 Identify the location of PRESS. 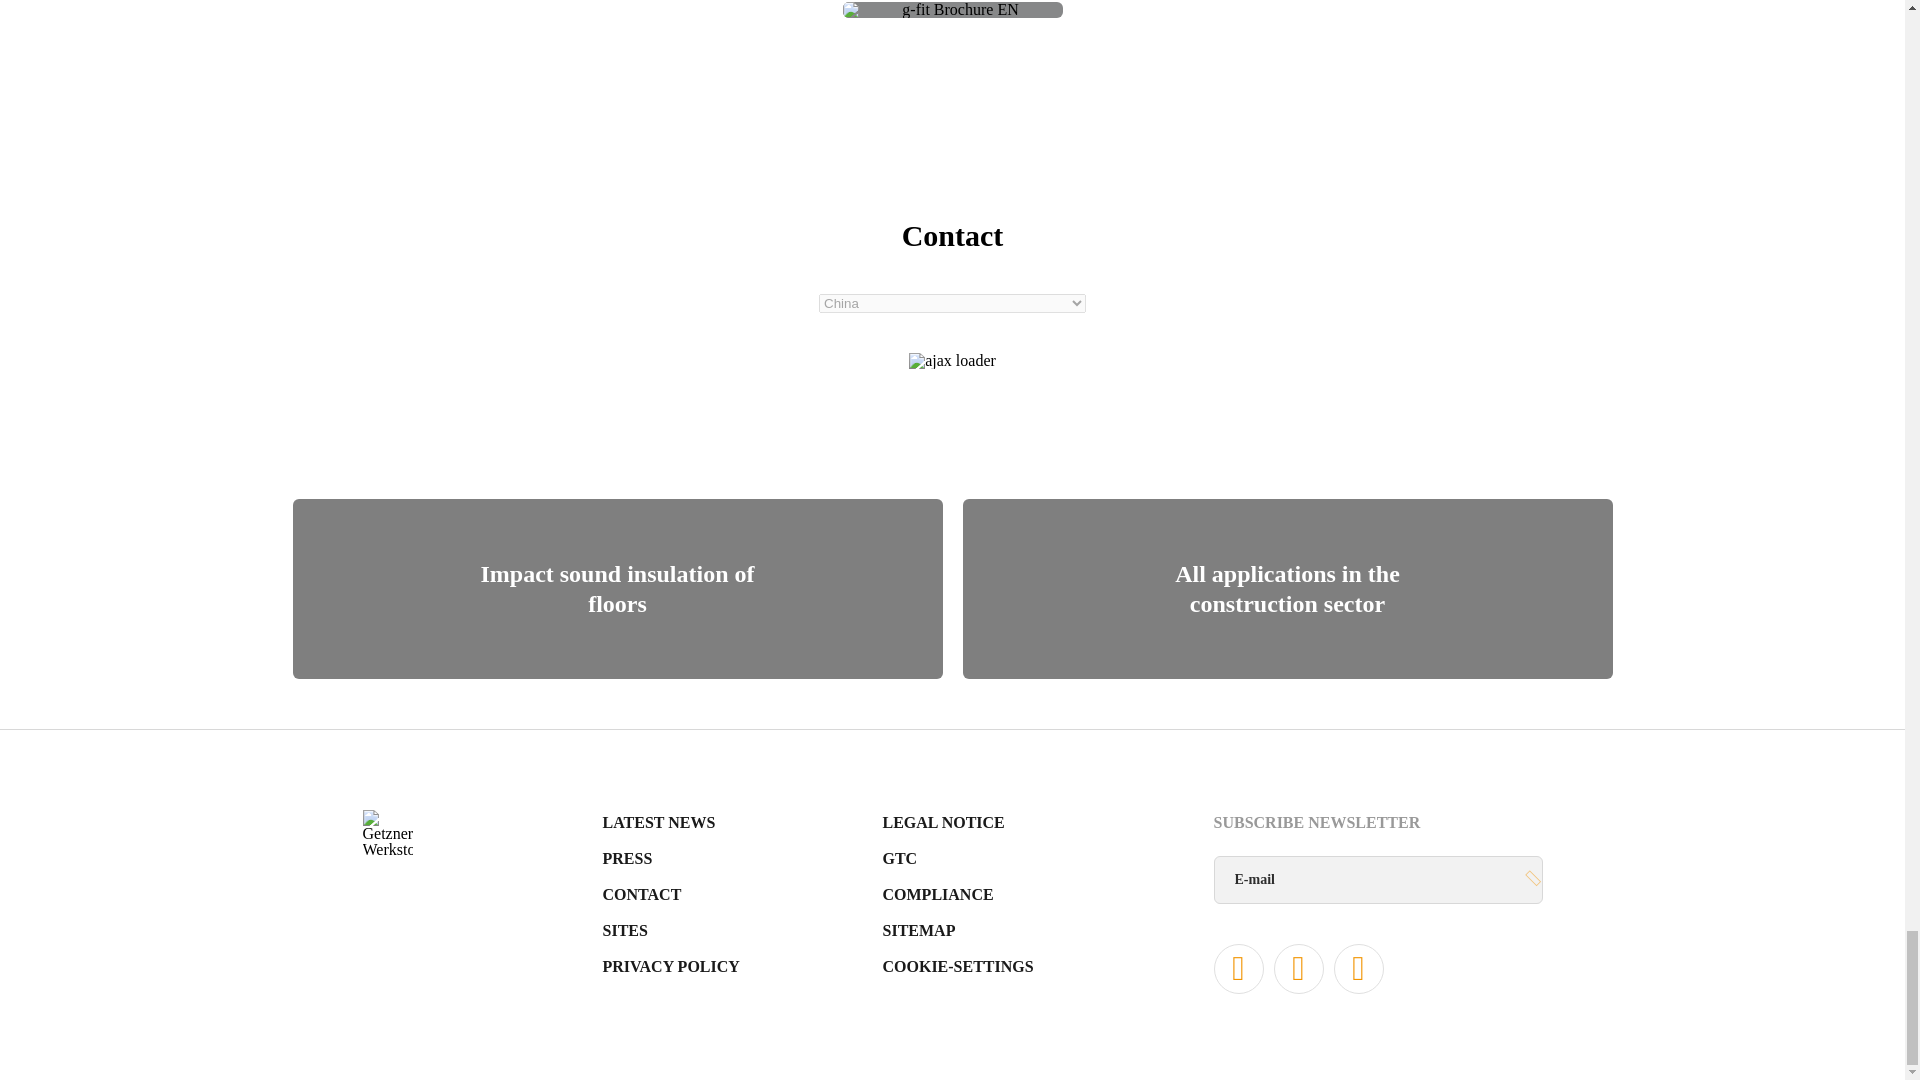
(627, 858).